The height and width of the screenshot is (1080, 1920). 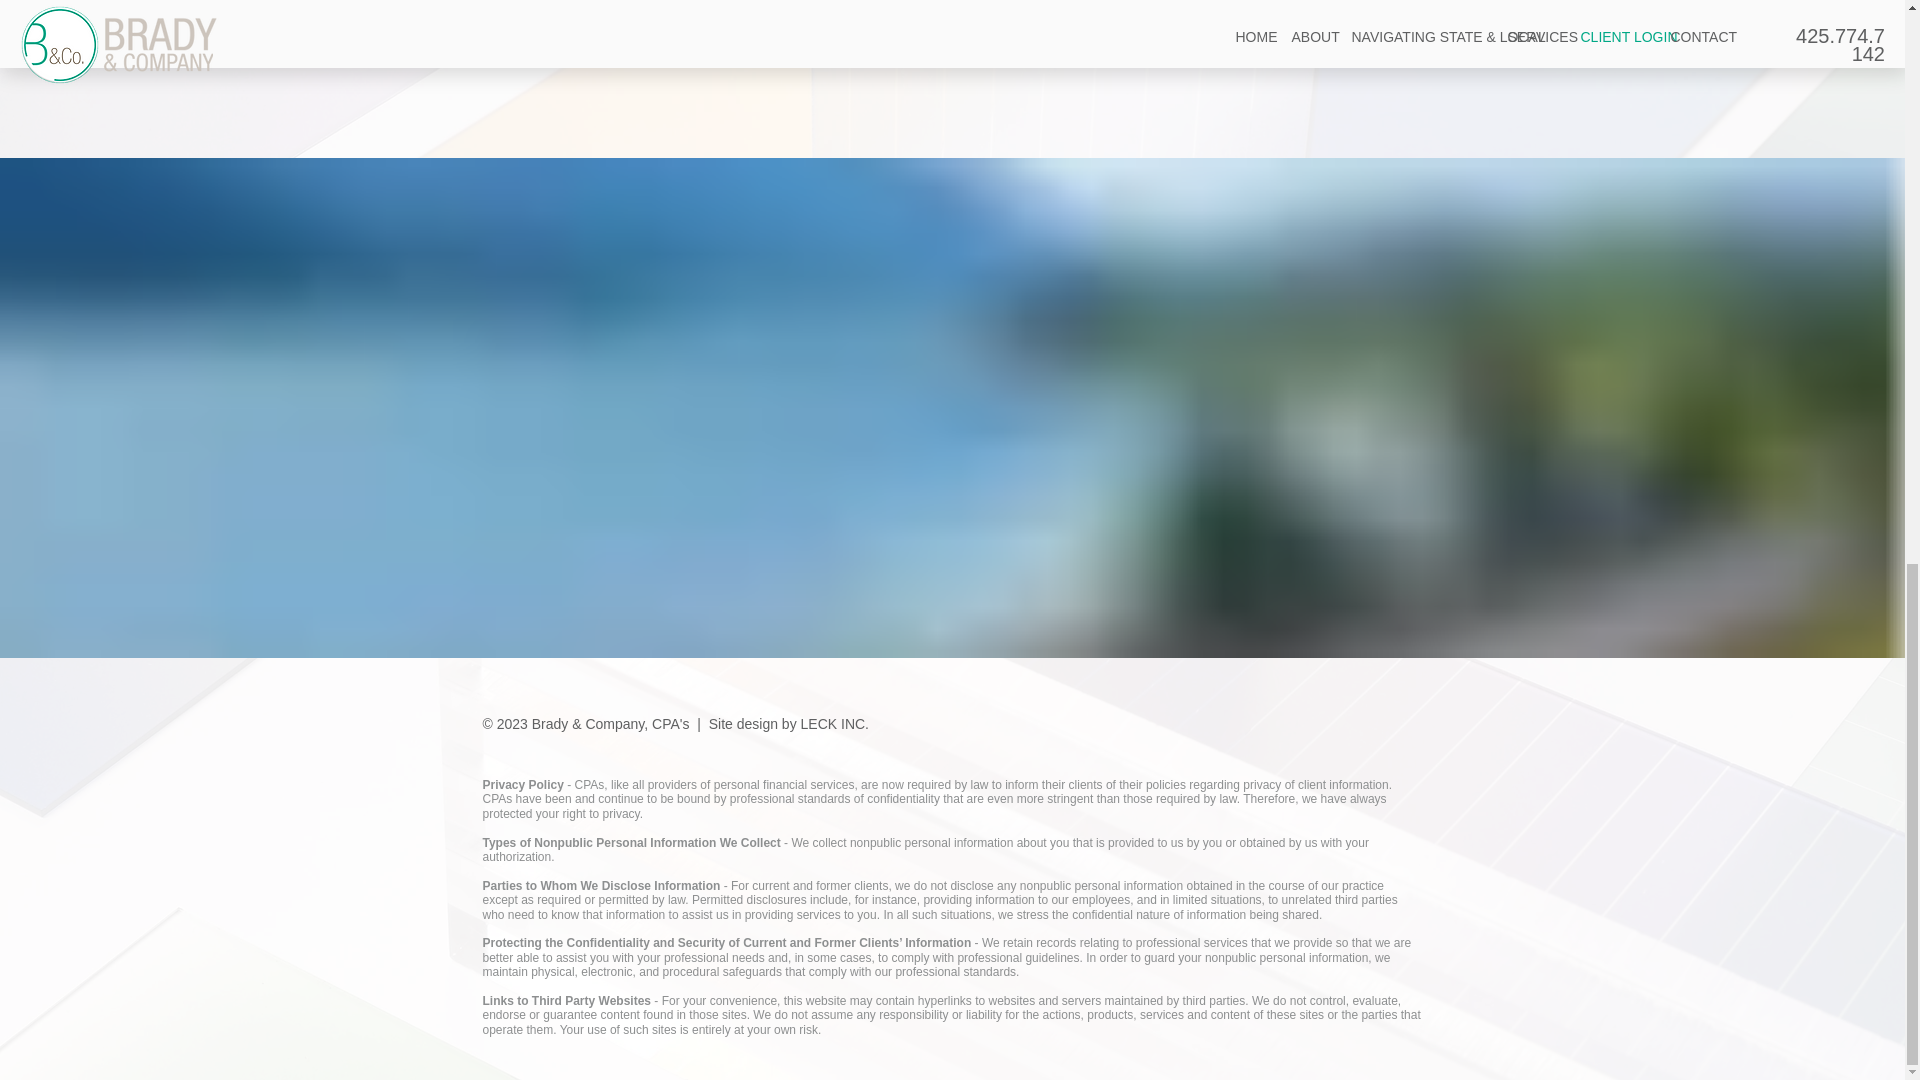 What do you see at coordinates (834, 724) in the screenshot?
I see `LECK INC.` at bounding box center [834, 724].